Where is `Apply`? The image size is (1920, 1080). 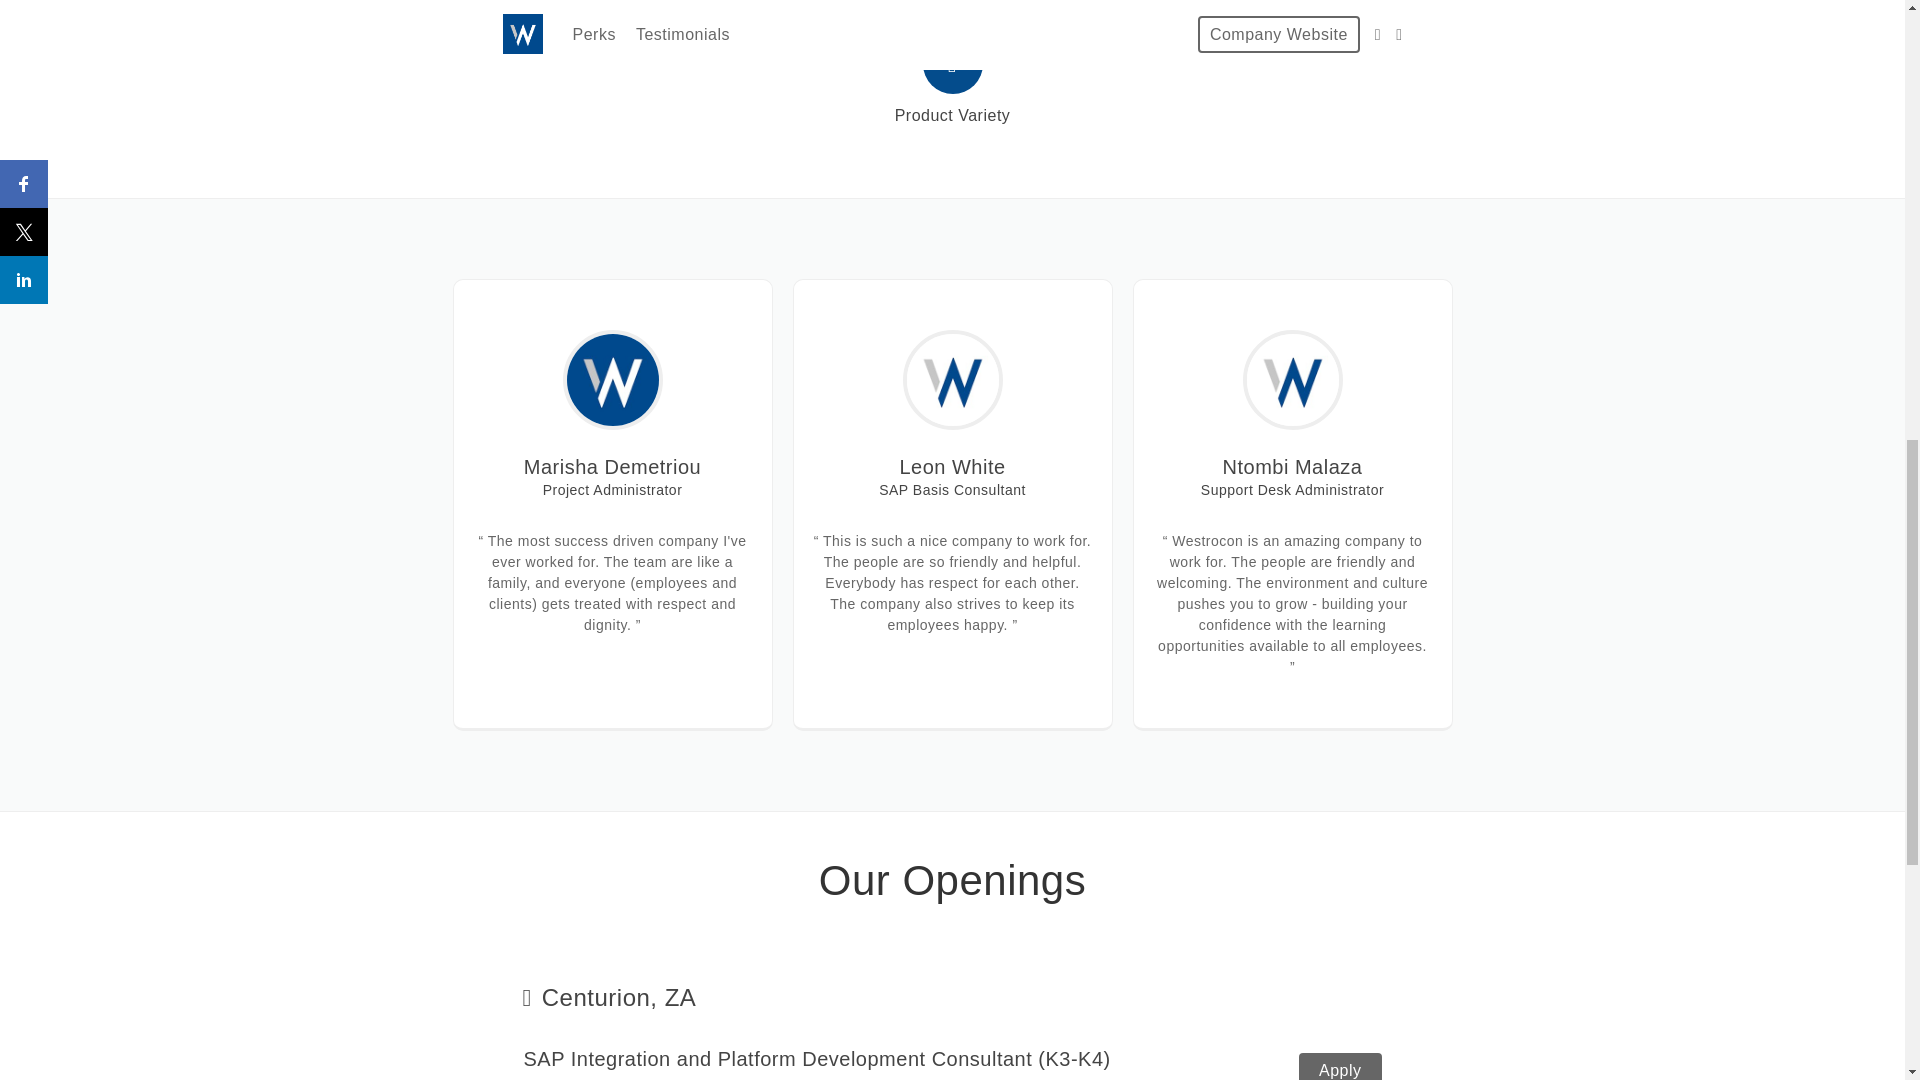
Apply is located at coordinates (1340, 1066).